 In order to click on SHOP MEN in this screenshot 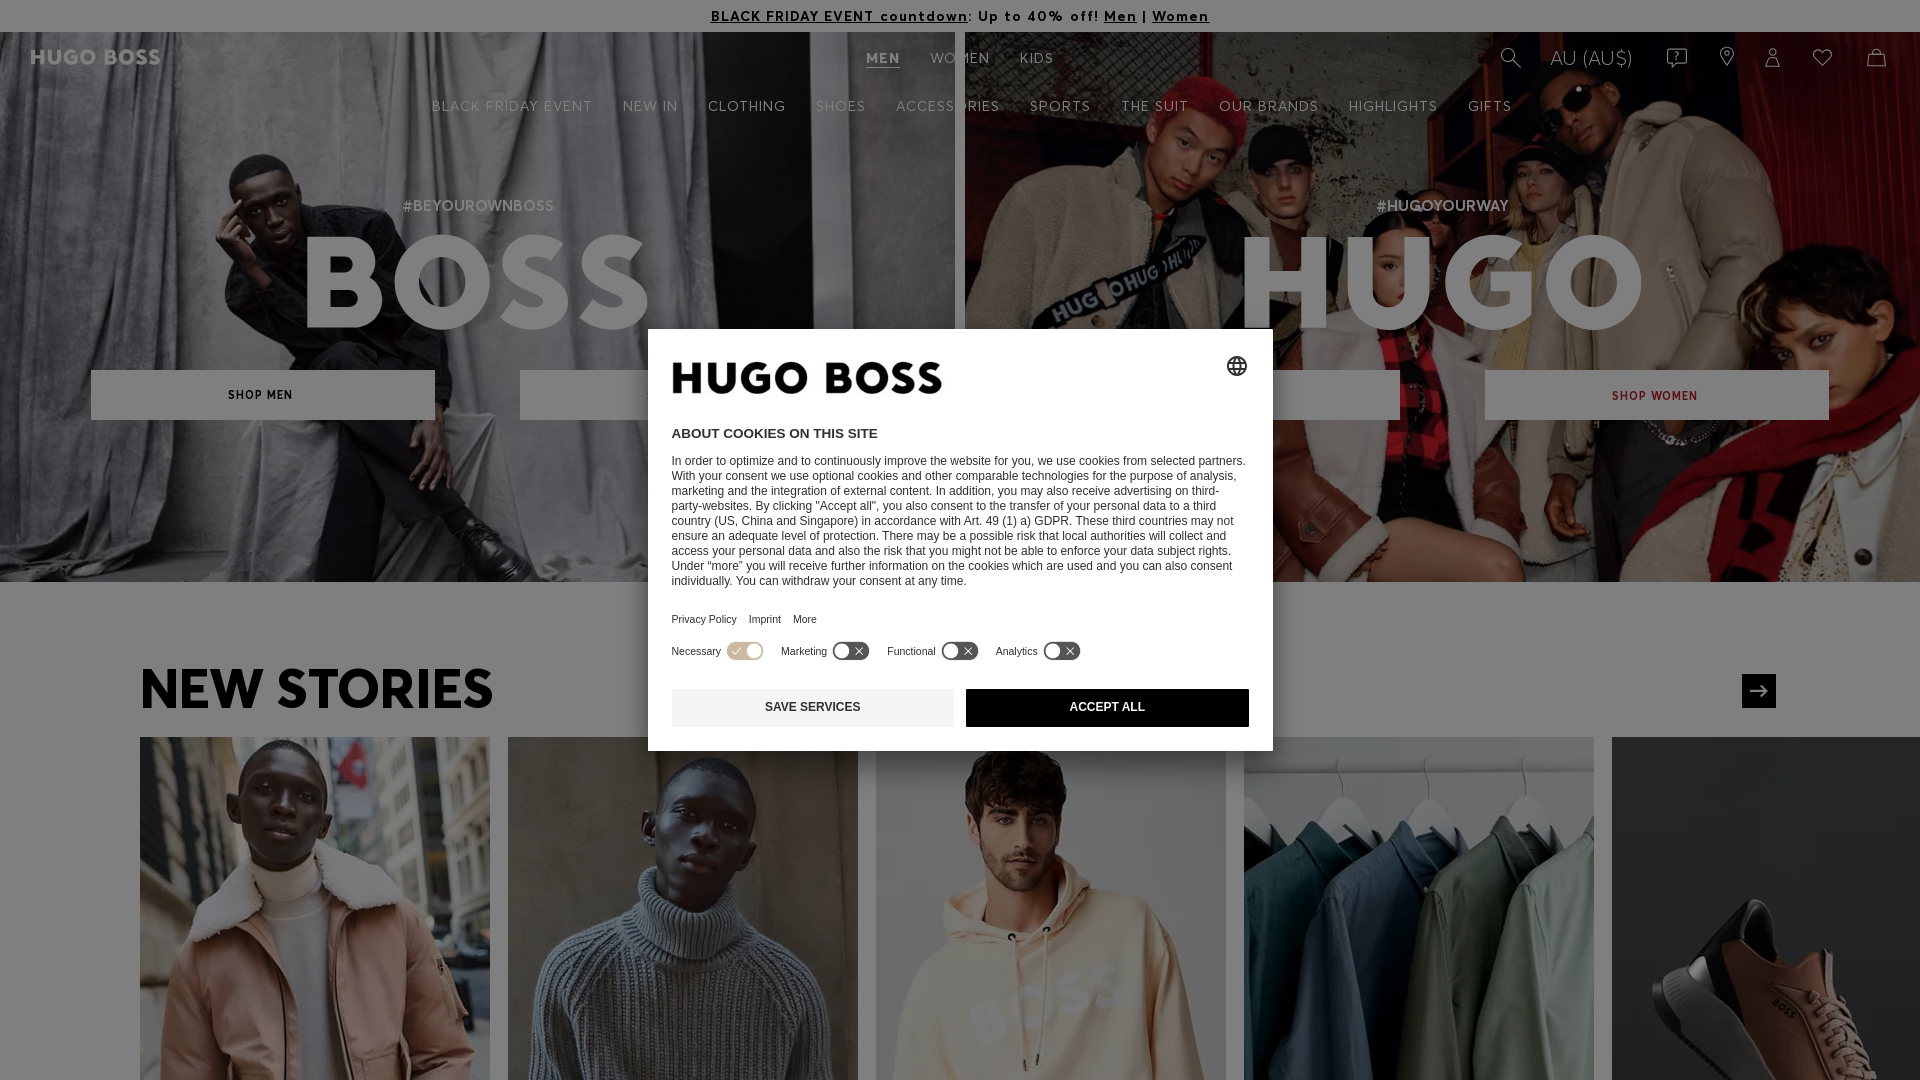, I will do `click(1228, 395)`.